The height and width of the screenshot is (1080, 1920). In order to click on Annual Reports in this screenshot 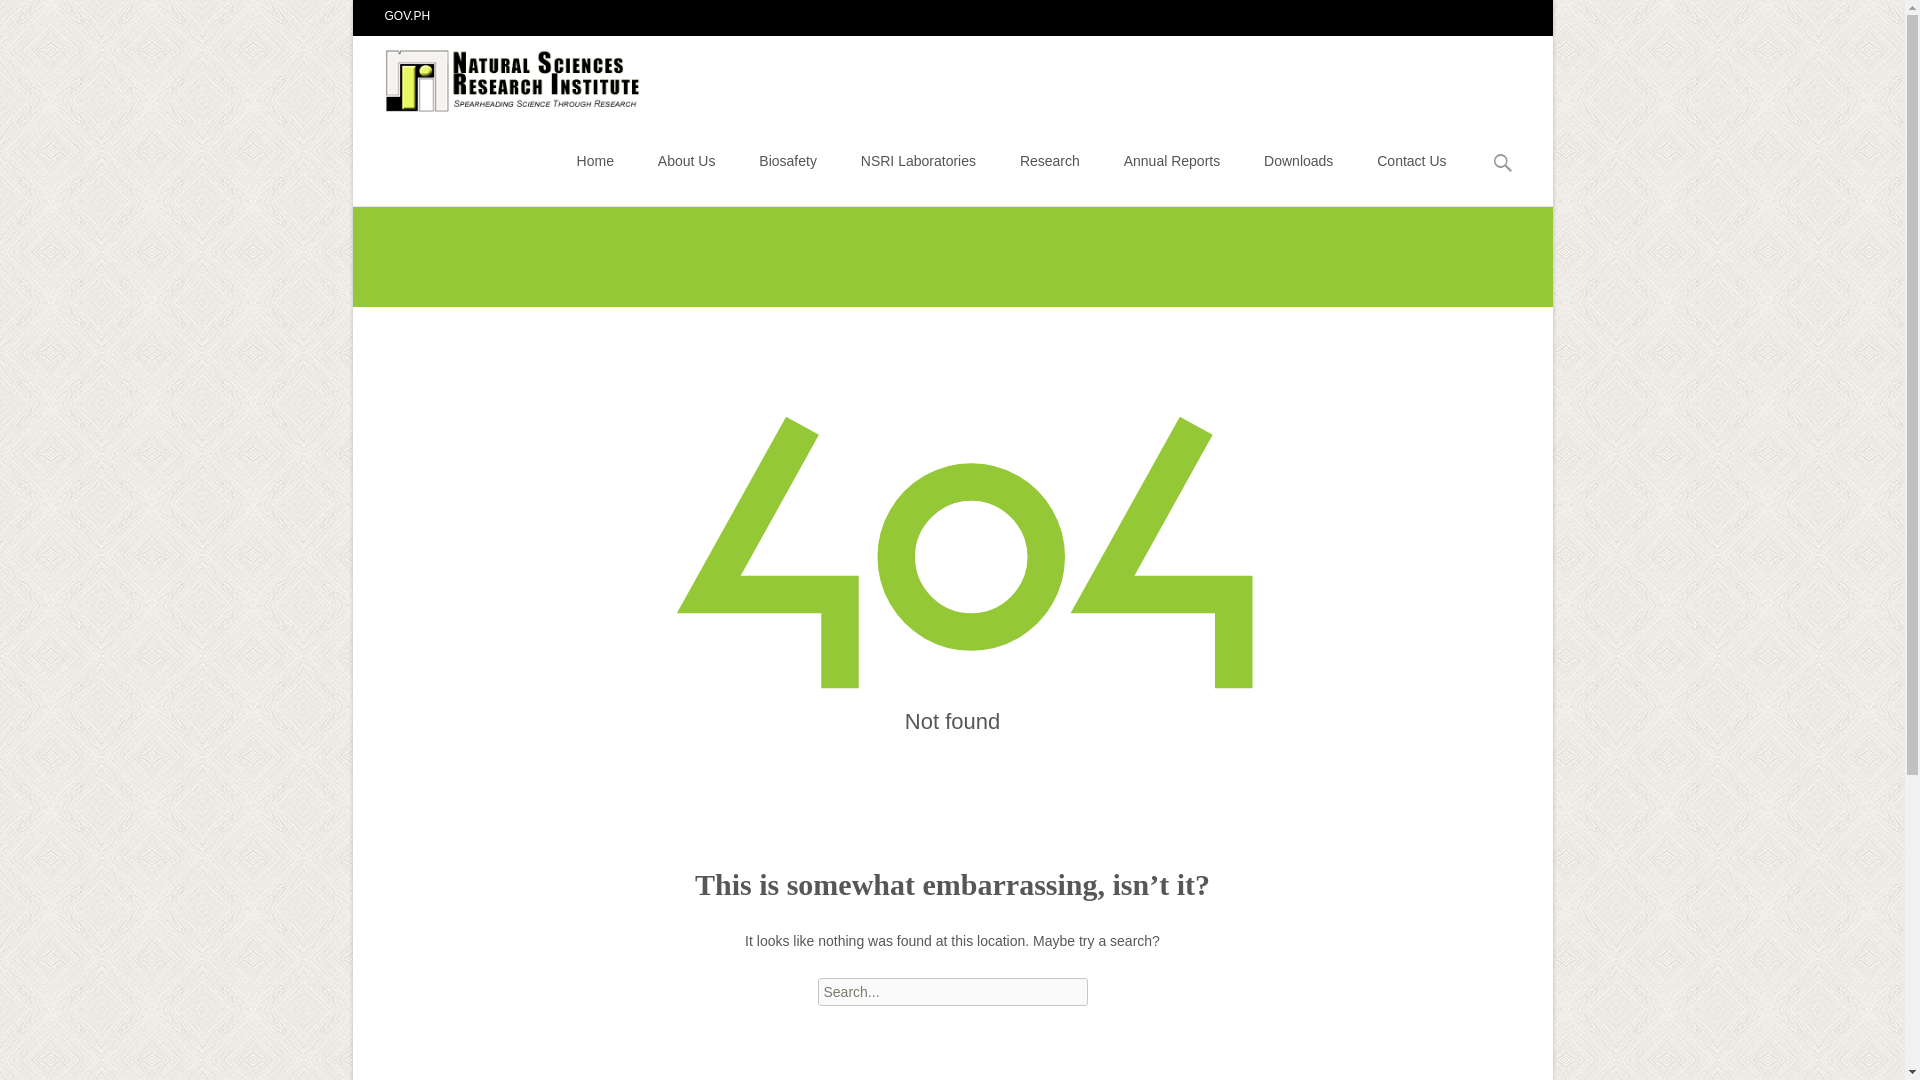, I will do `click(1172, 160)`.